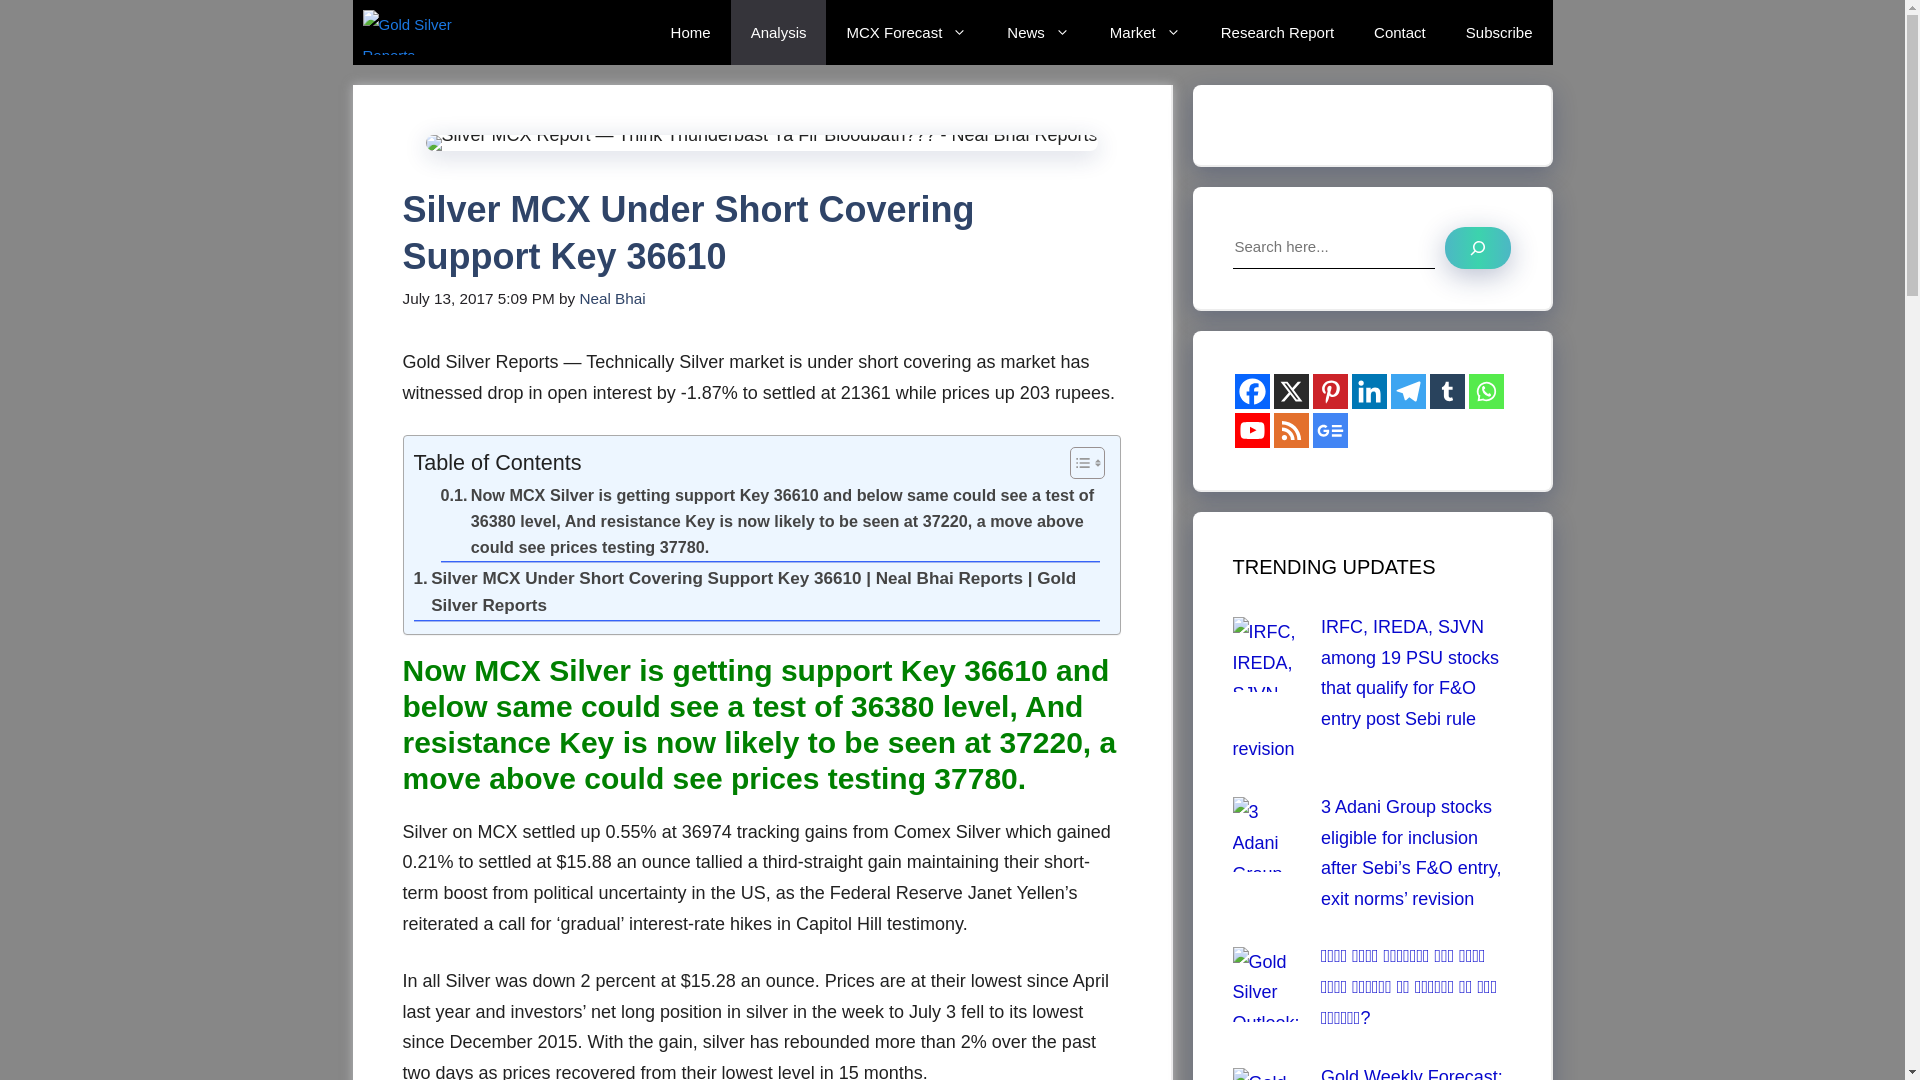 Image resolution: width=1920 pixels, height=1080 pixels. I want to click on Market, so click(1146, 32).